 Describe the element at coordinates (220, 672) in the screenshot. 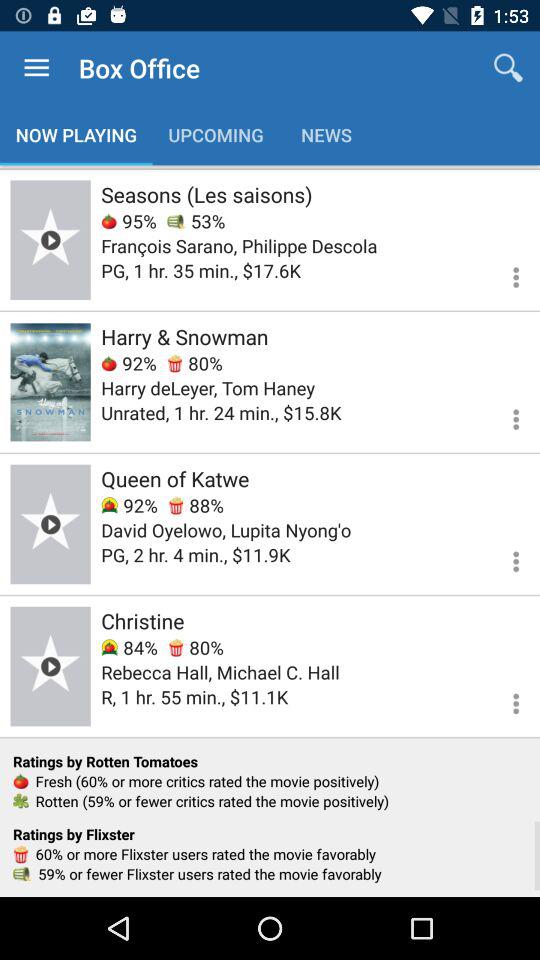

I see `turn off the rebecca hall michael item` at that location.